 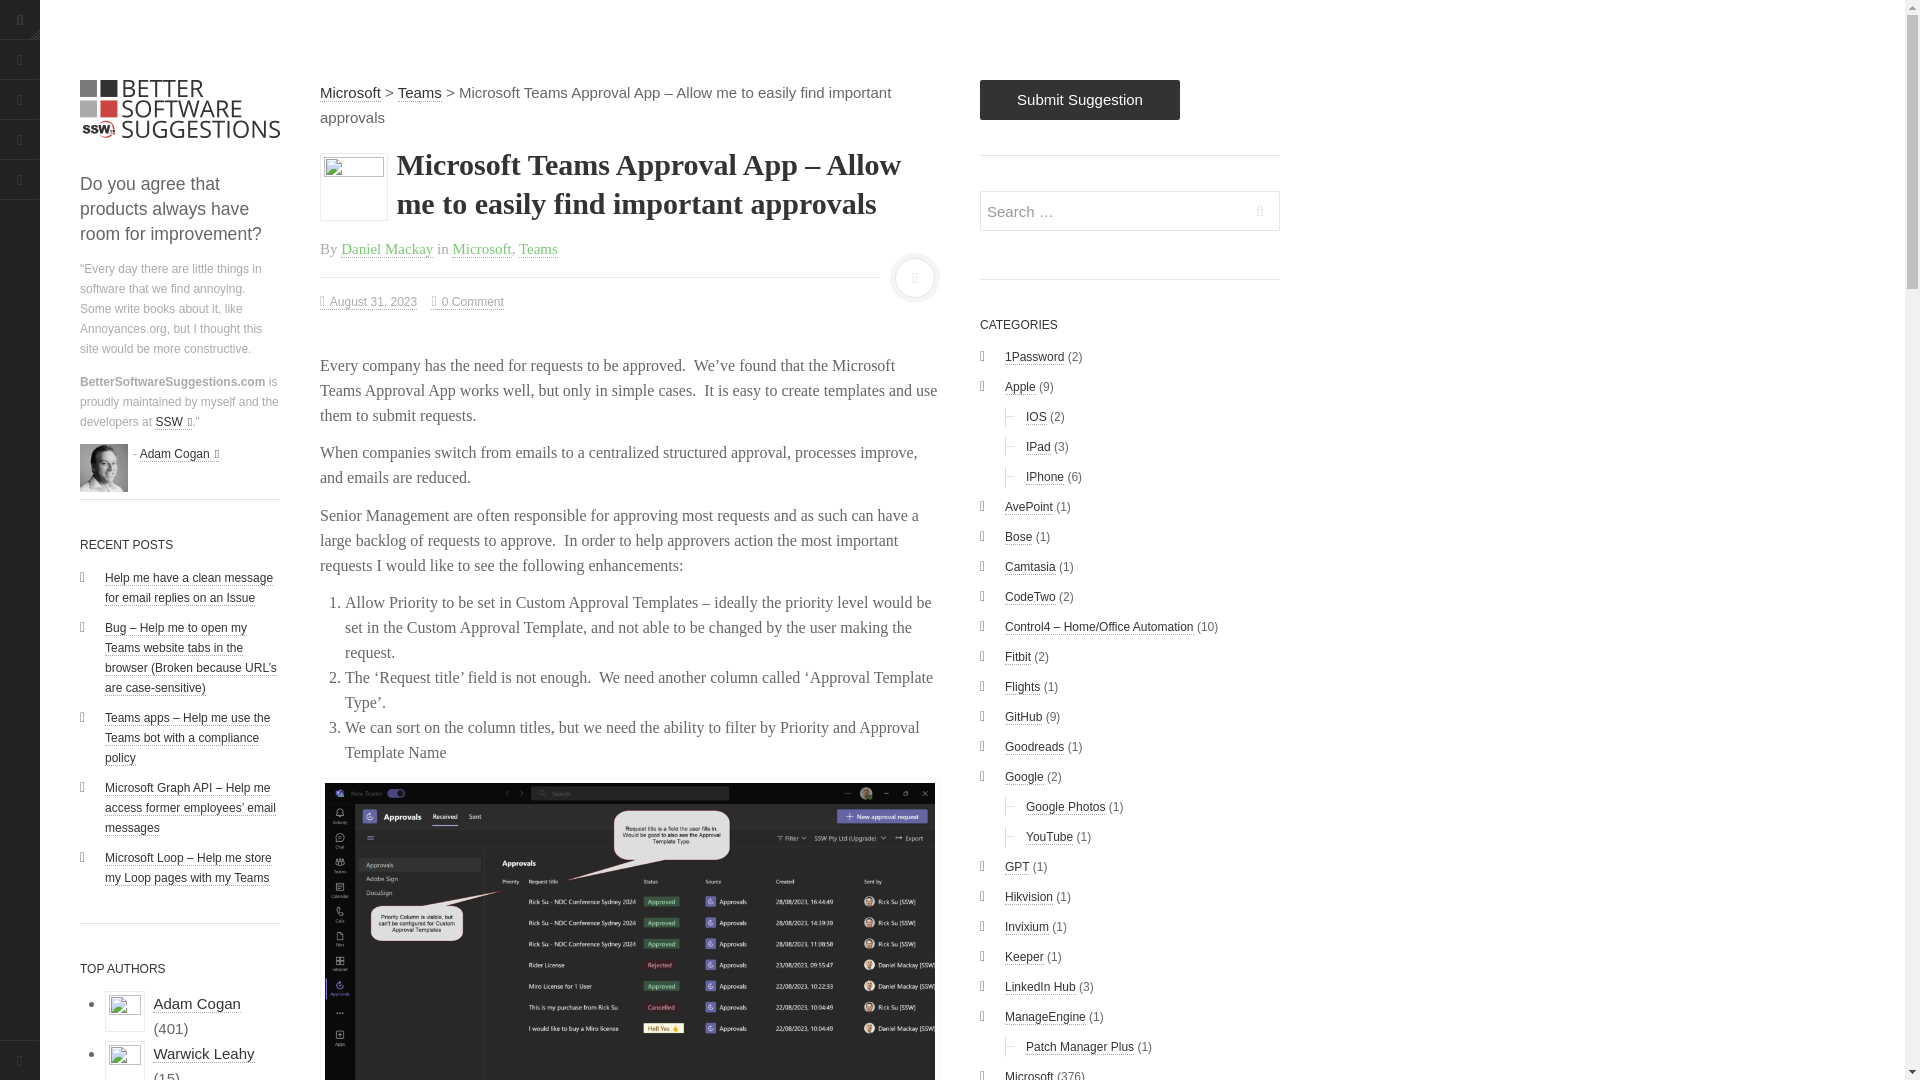 I want to click on Microsoft, so click(x=350, y=92).